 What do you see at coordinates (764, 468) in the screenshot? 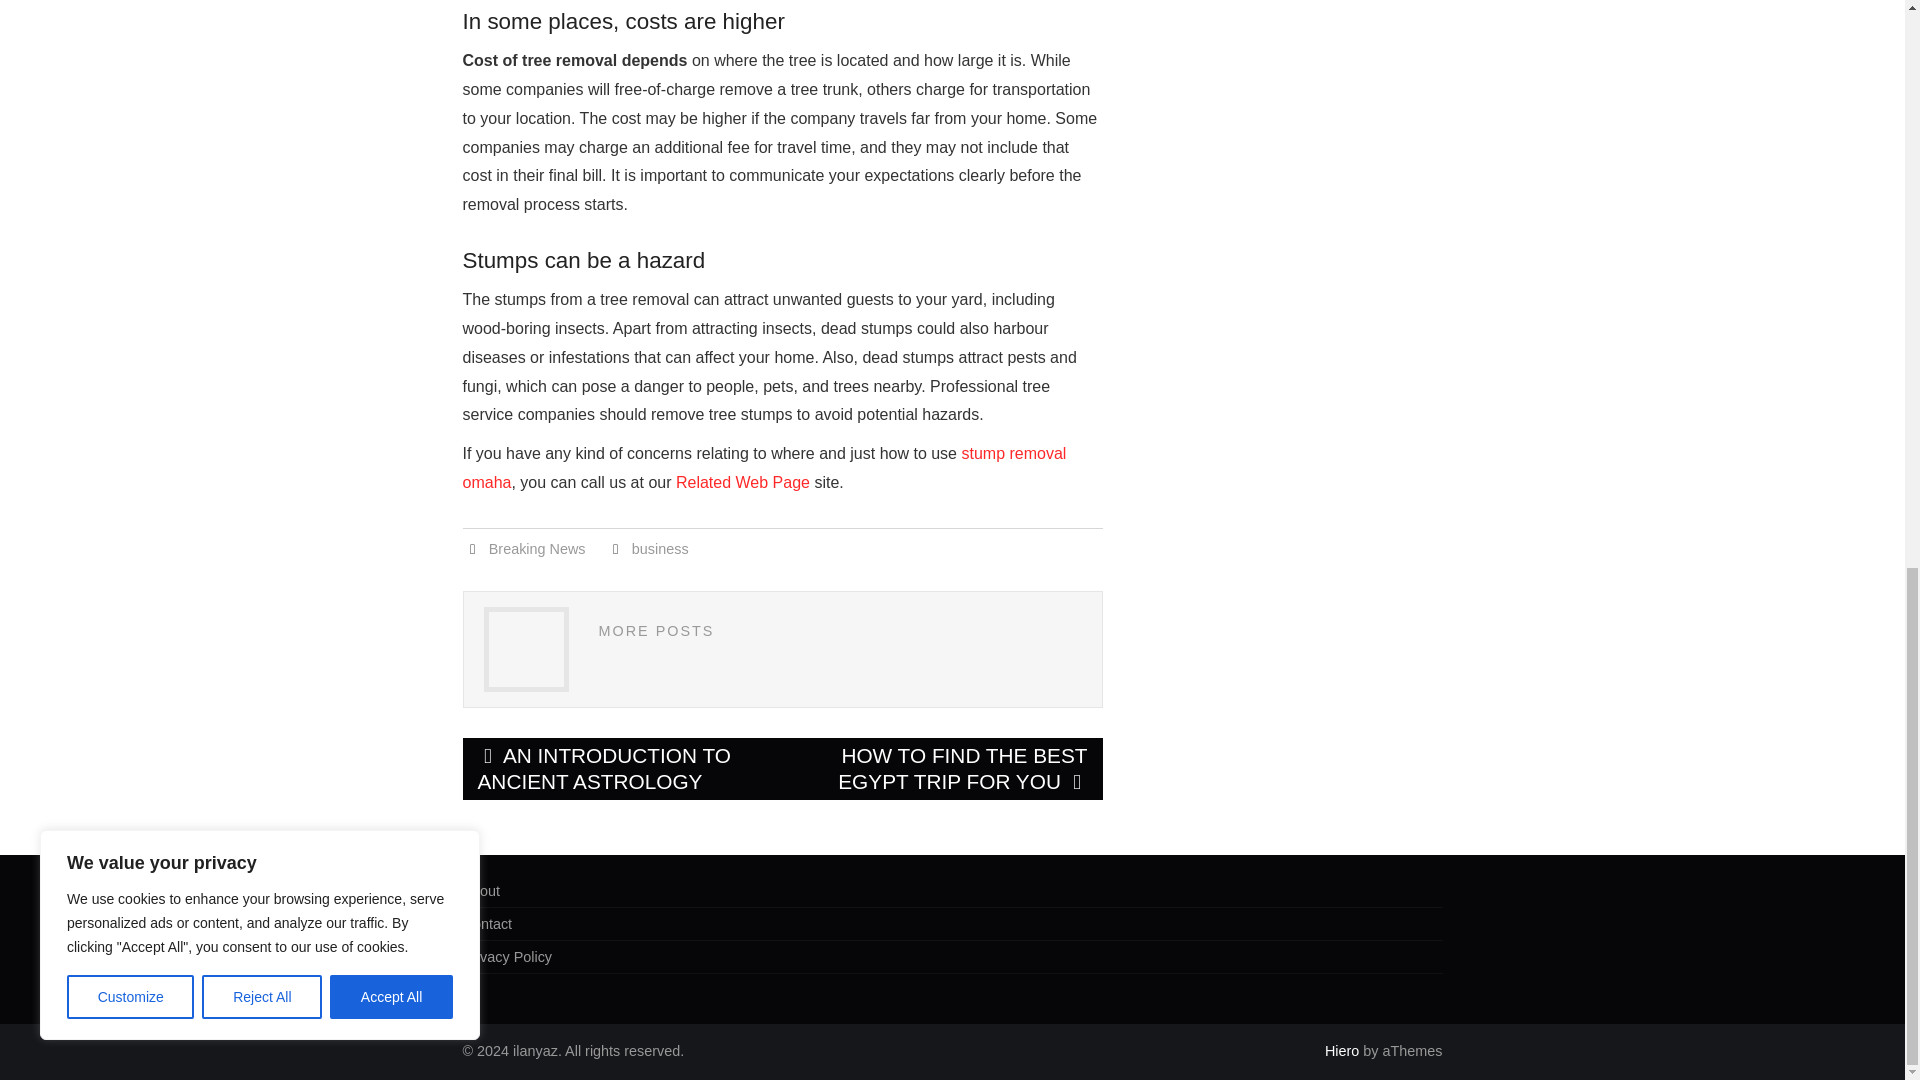
I see `stump removal omaha` at bounding box center [764, 468].